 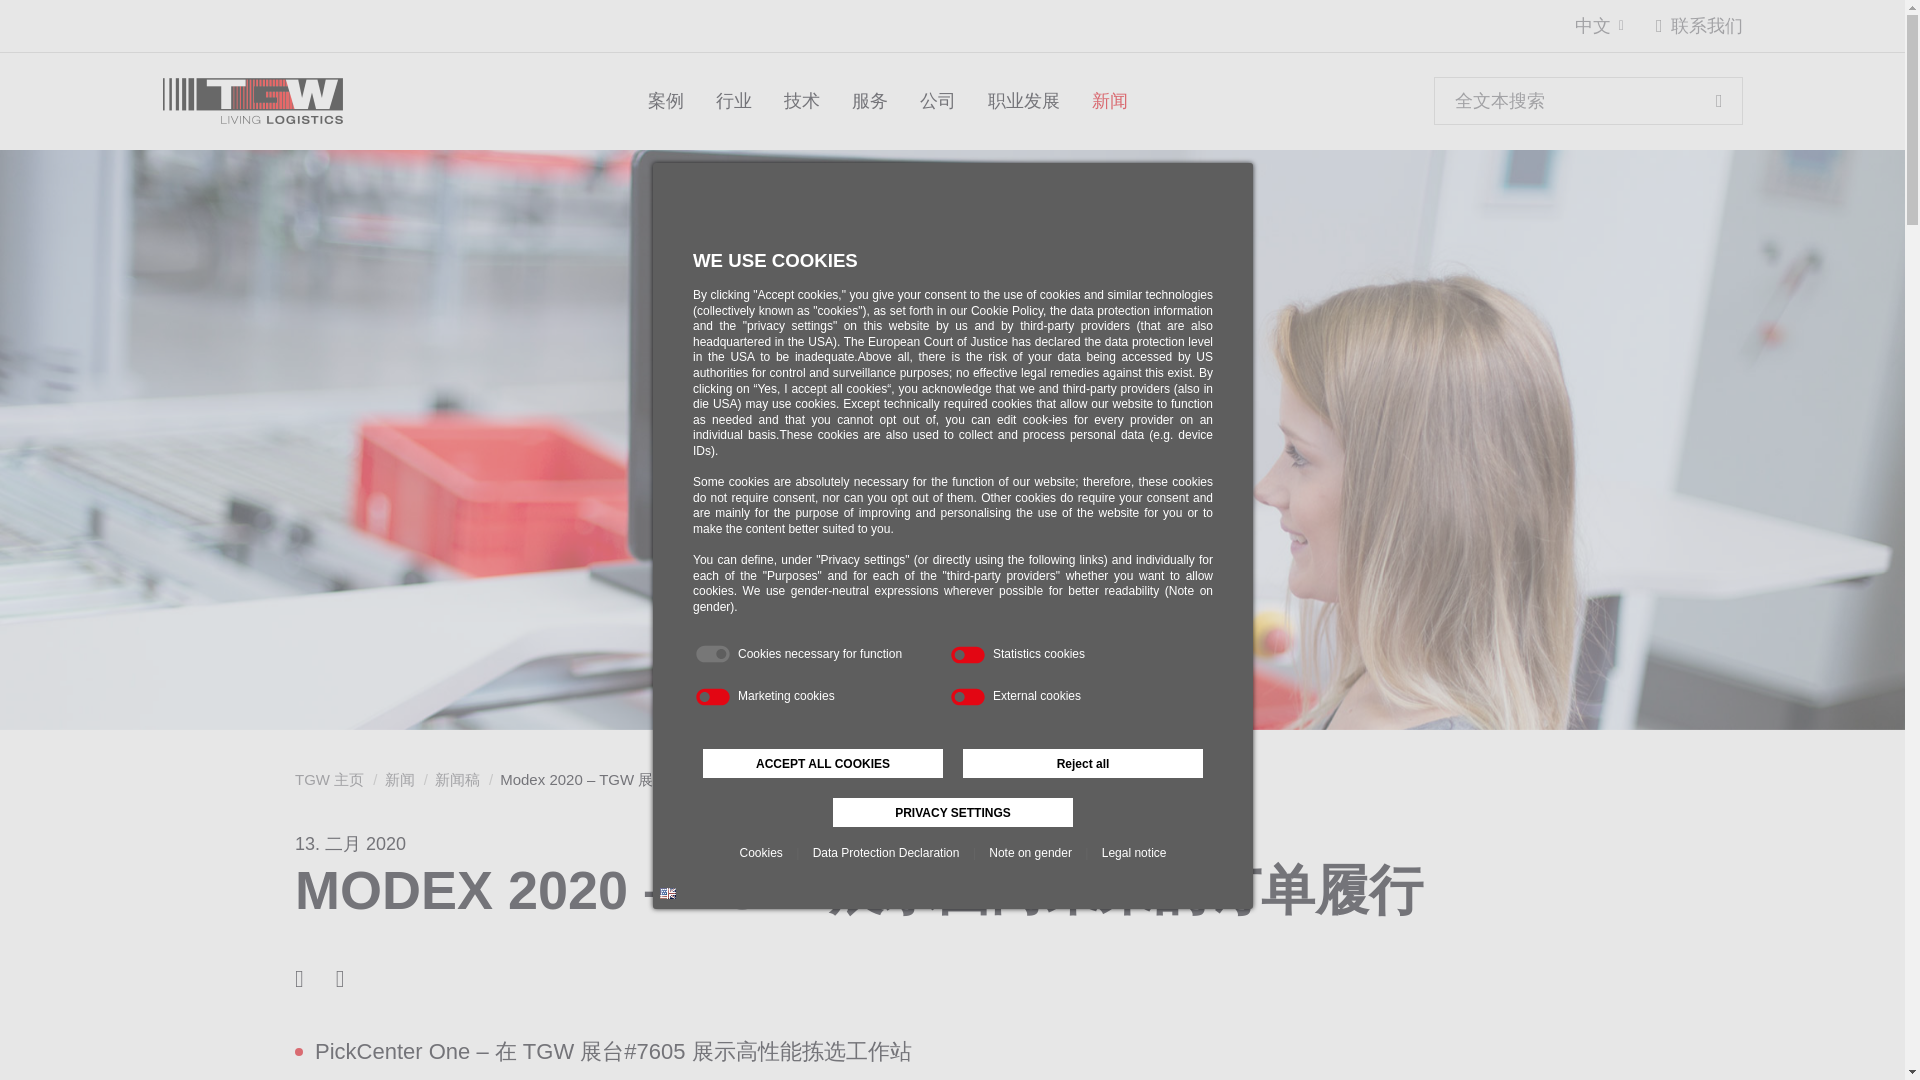 I want to click on Reject all, so click(x=1081, y=763).